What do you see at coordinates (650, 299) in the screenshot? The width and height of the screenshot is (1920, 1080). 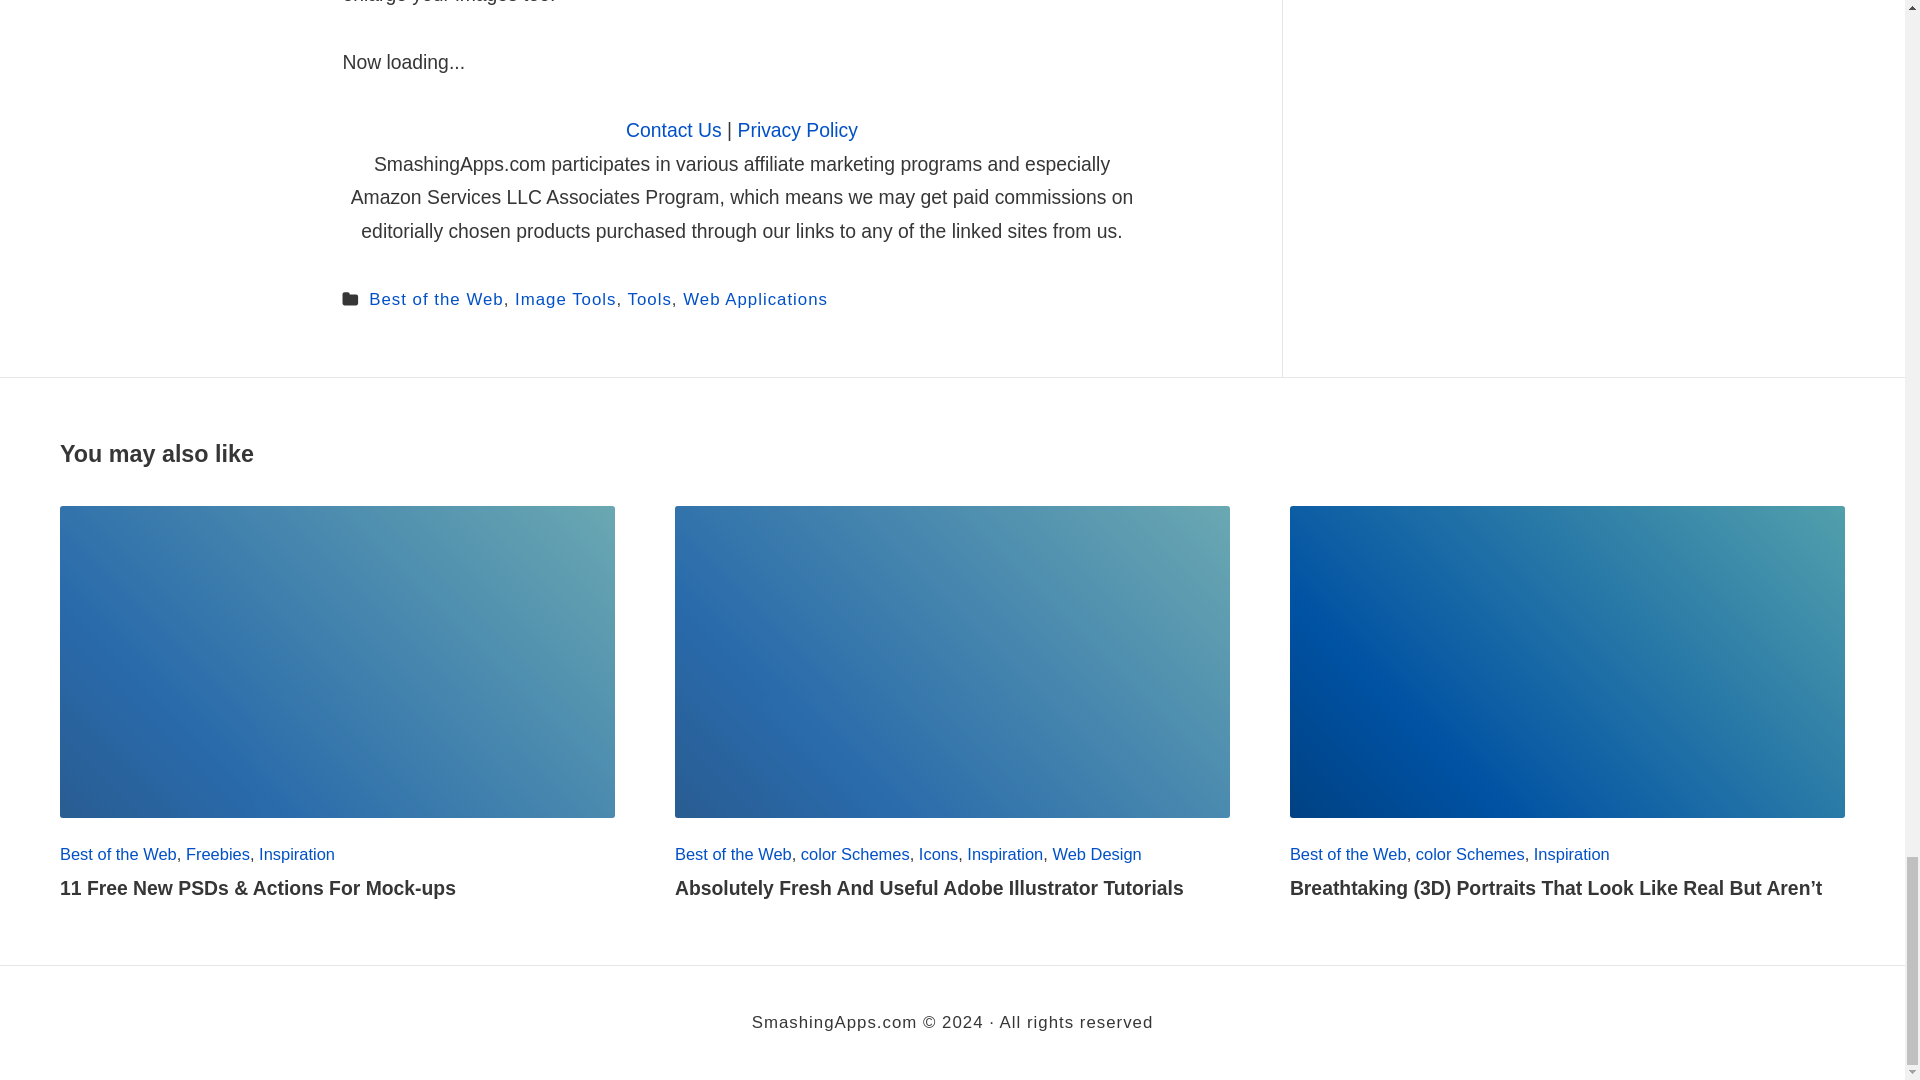 I see `Tools` at bounding box center [650, 299].